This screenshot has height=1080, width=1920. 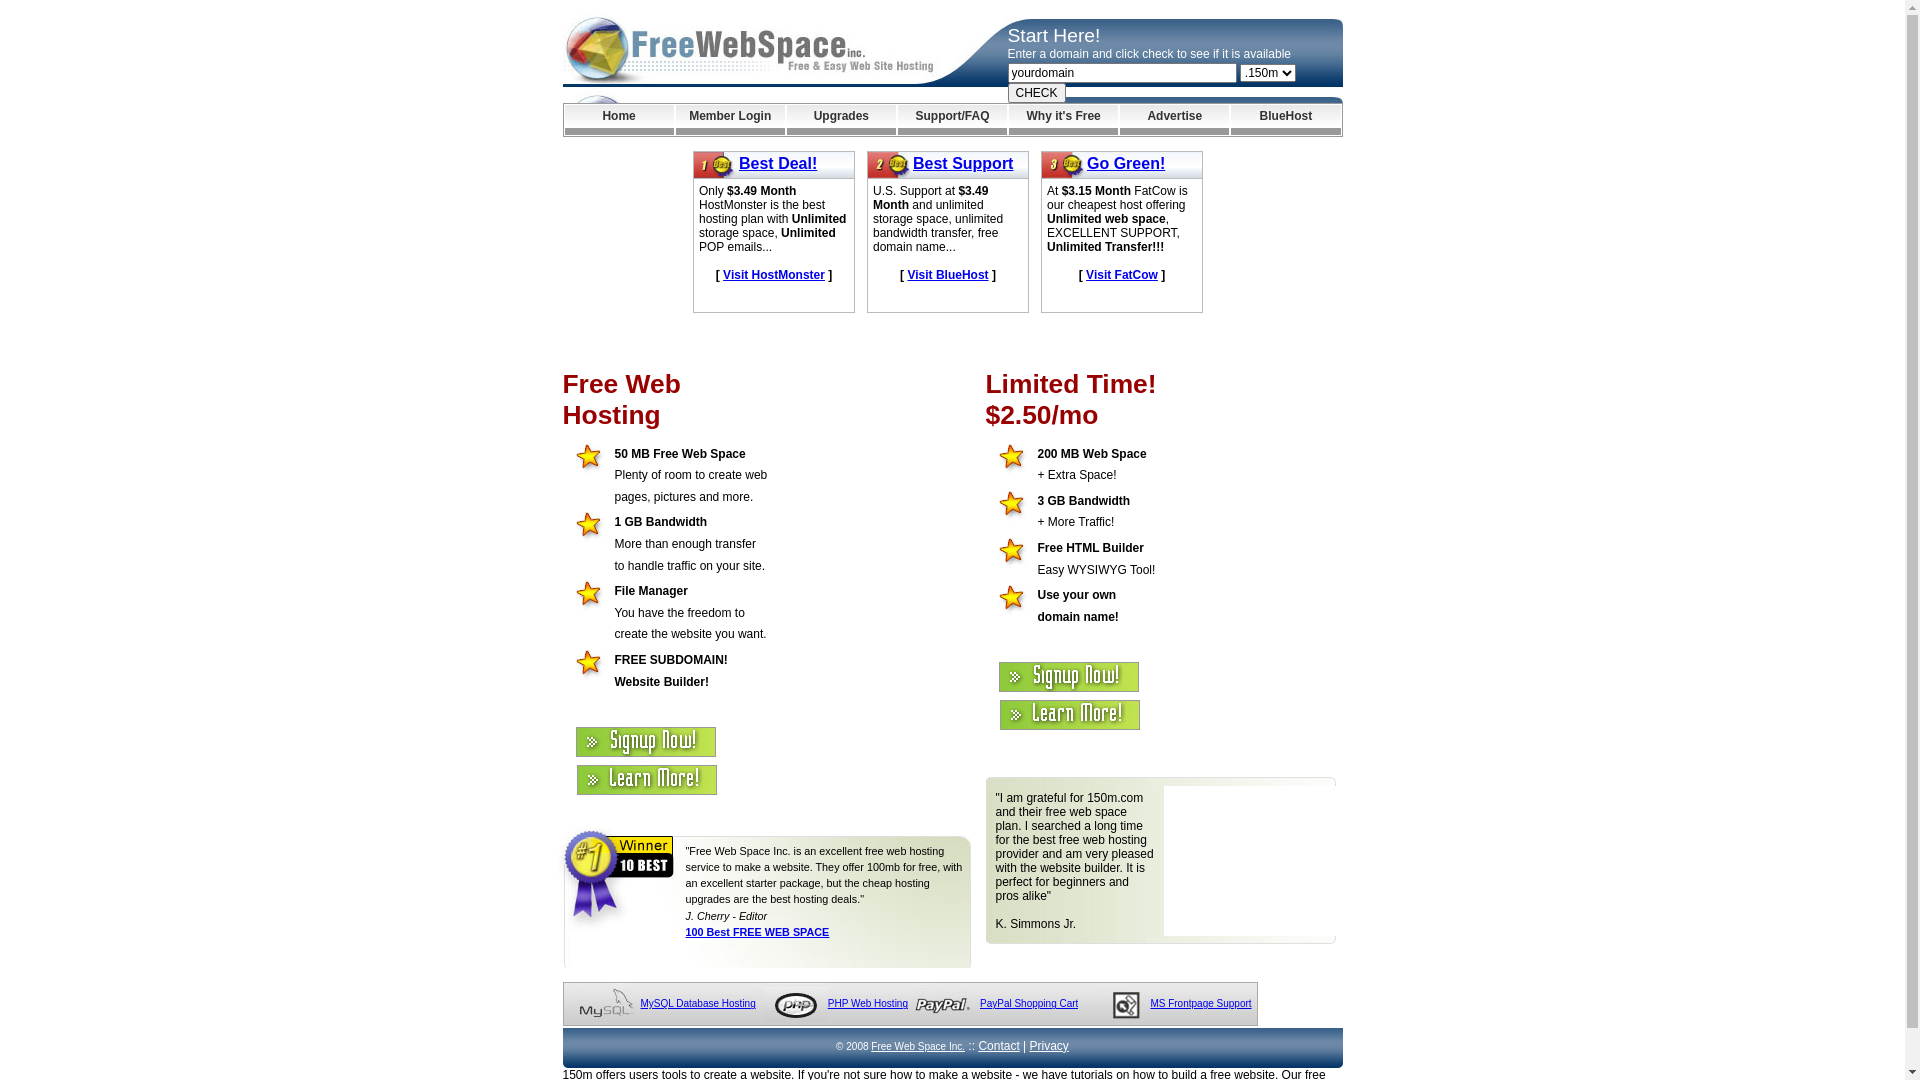 I want to click on PayPal Shopping Cart, so click(x=1028, y=1004).